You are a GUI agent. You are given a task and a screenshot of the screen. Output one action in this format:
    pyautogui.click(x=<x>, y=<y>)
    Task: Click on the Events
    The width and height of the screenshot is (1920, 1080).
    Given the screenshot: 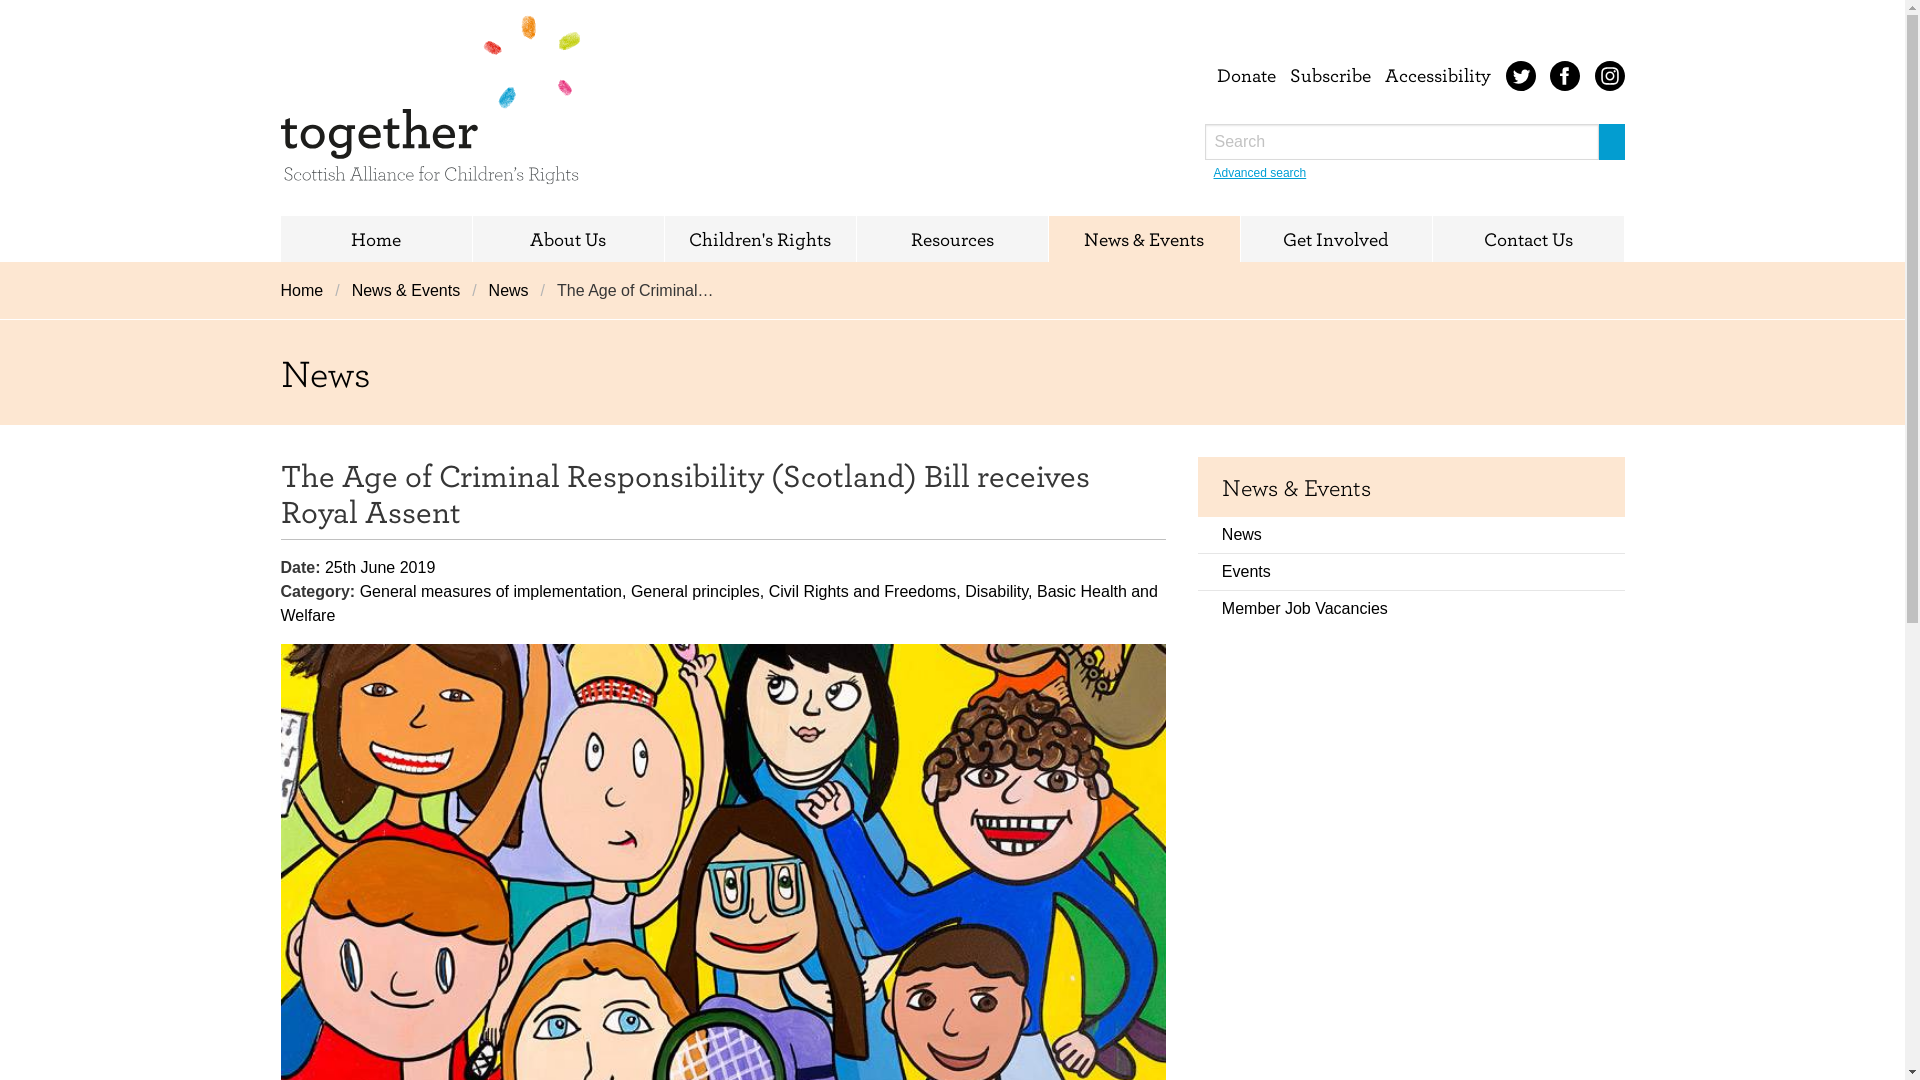 What is the action you would take?
    pyautogui.click(x=1411, y=572)
    